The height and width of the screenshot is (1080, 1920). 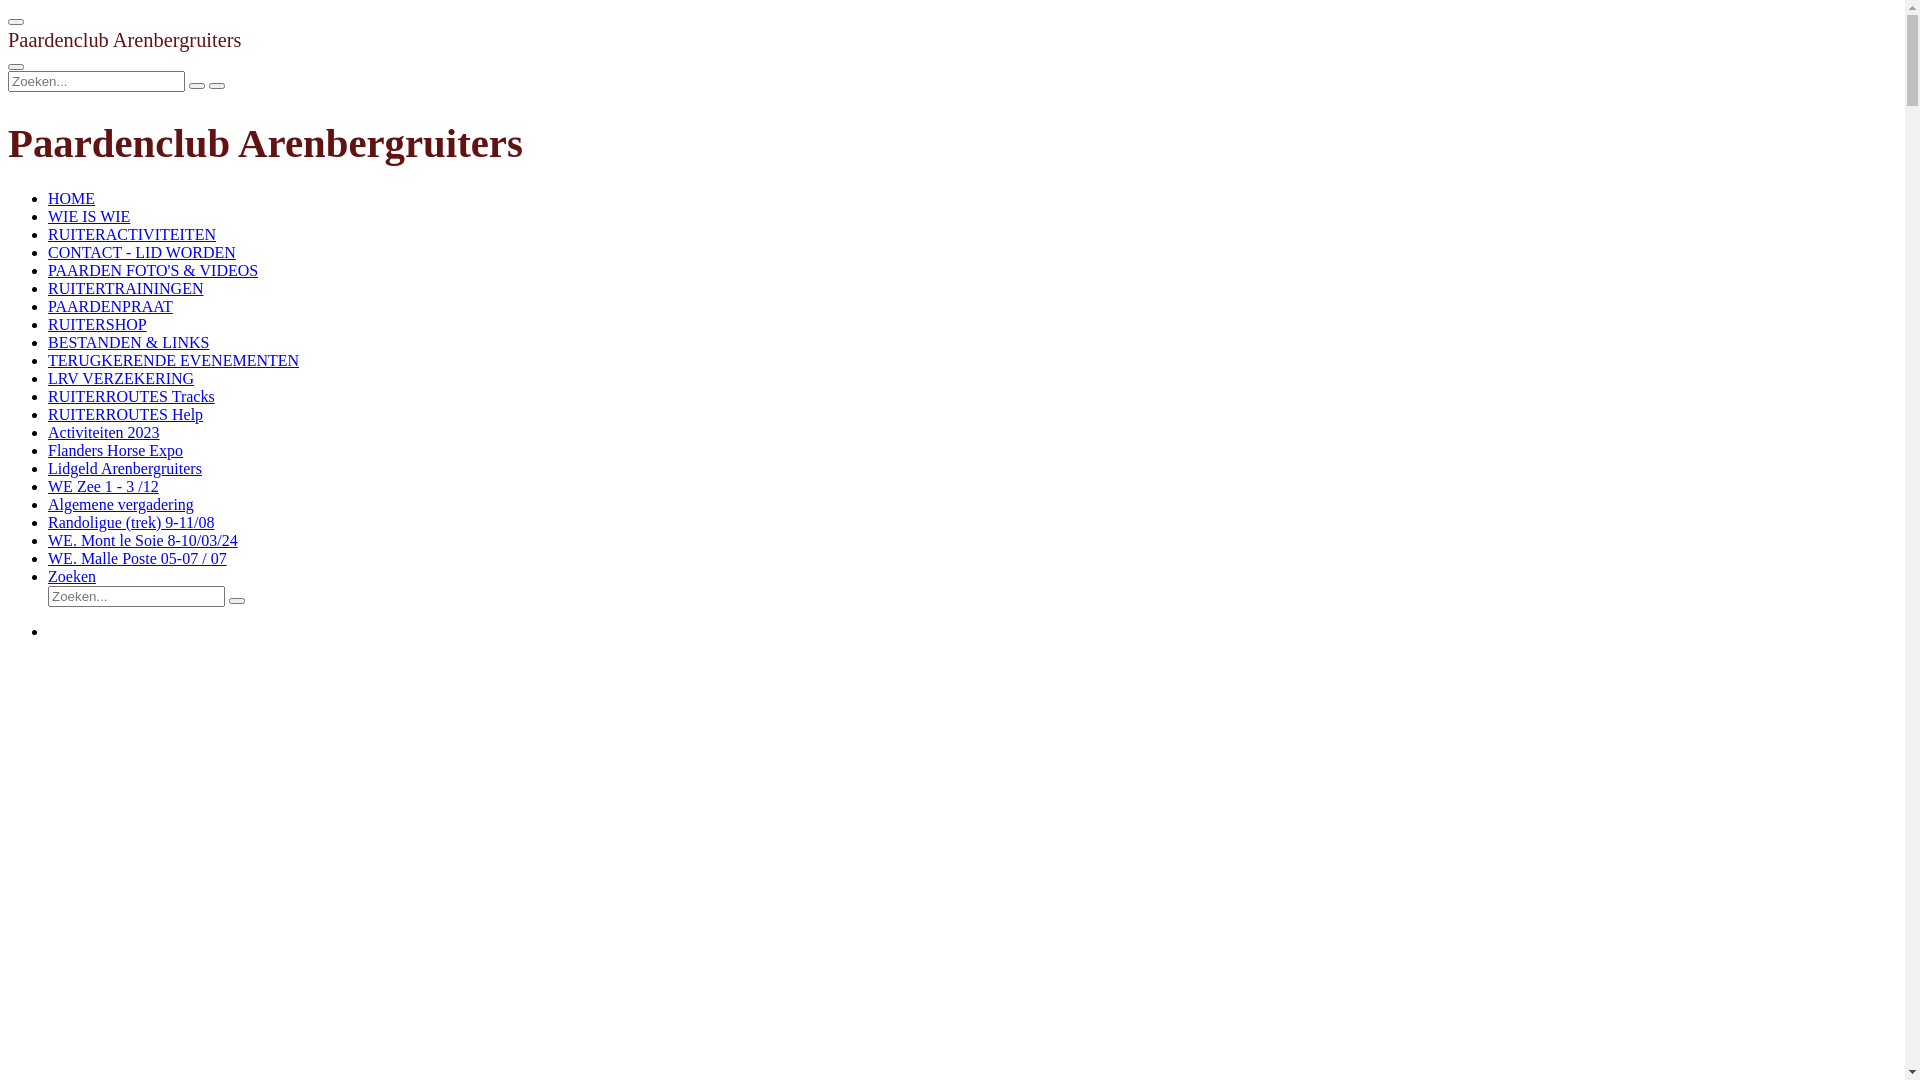 What do you see at coordinates (132, 396) in the screenshot?
I see `RUITERROUTES Tracks` at bounding box center [132, 396].